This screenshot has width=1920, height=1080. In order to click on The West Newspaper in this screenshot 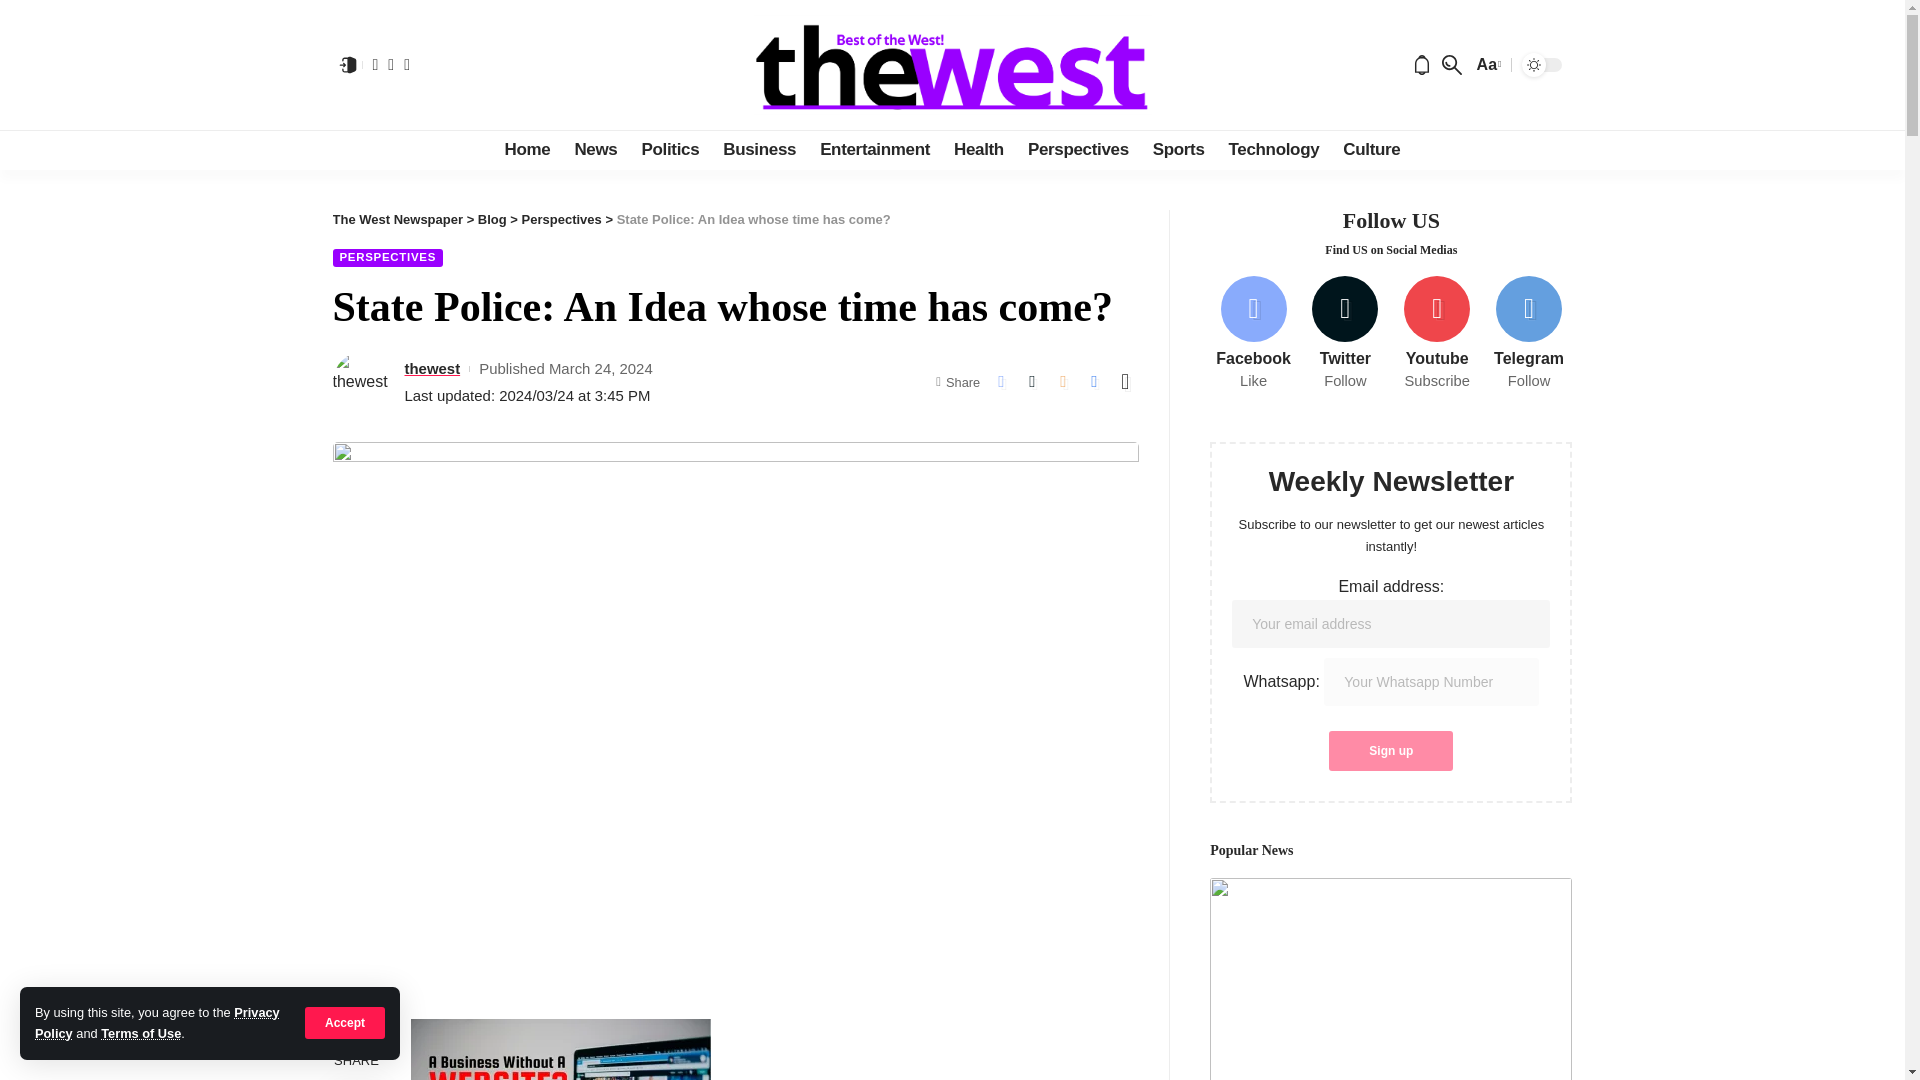, I will do `click(952, 64)`.